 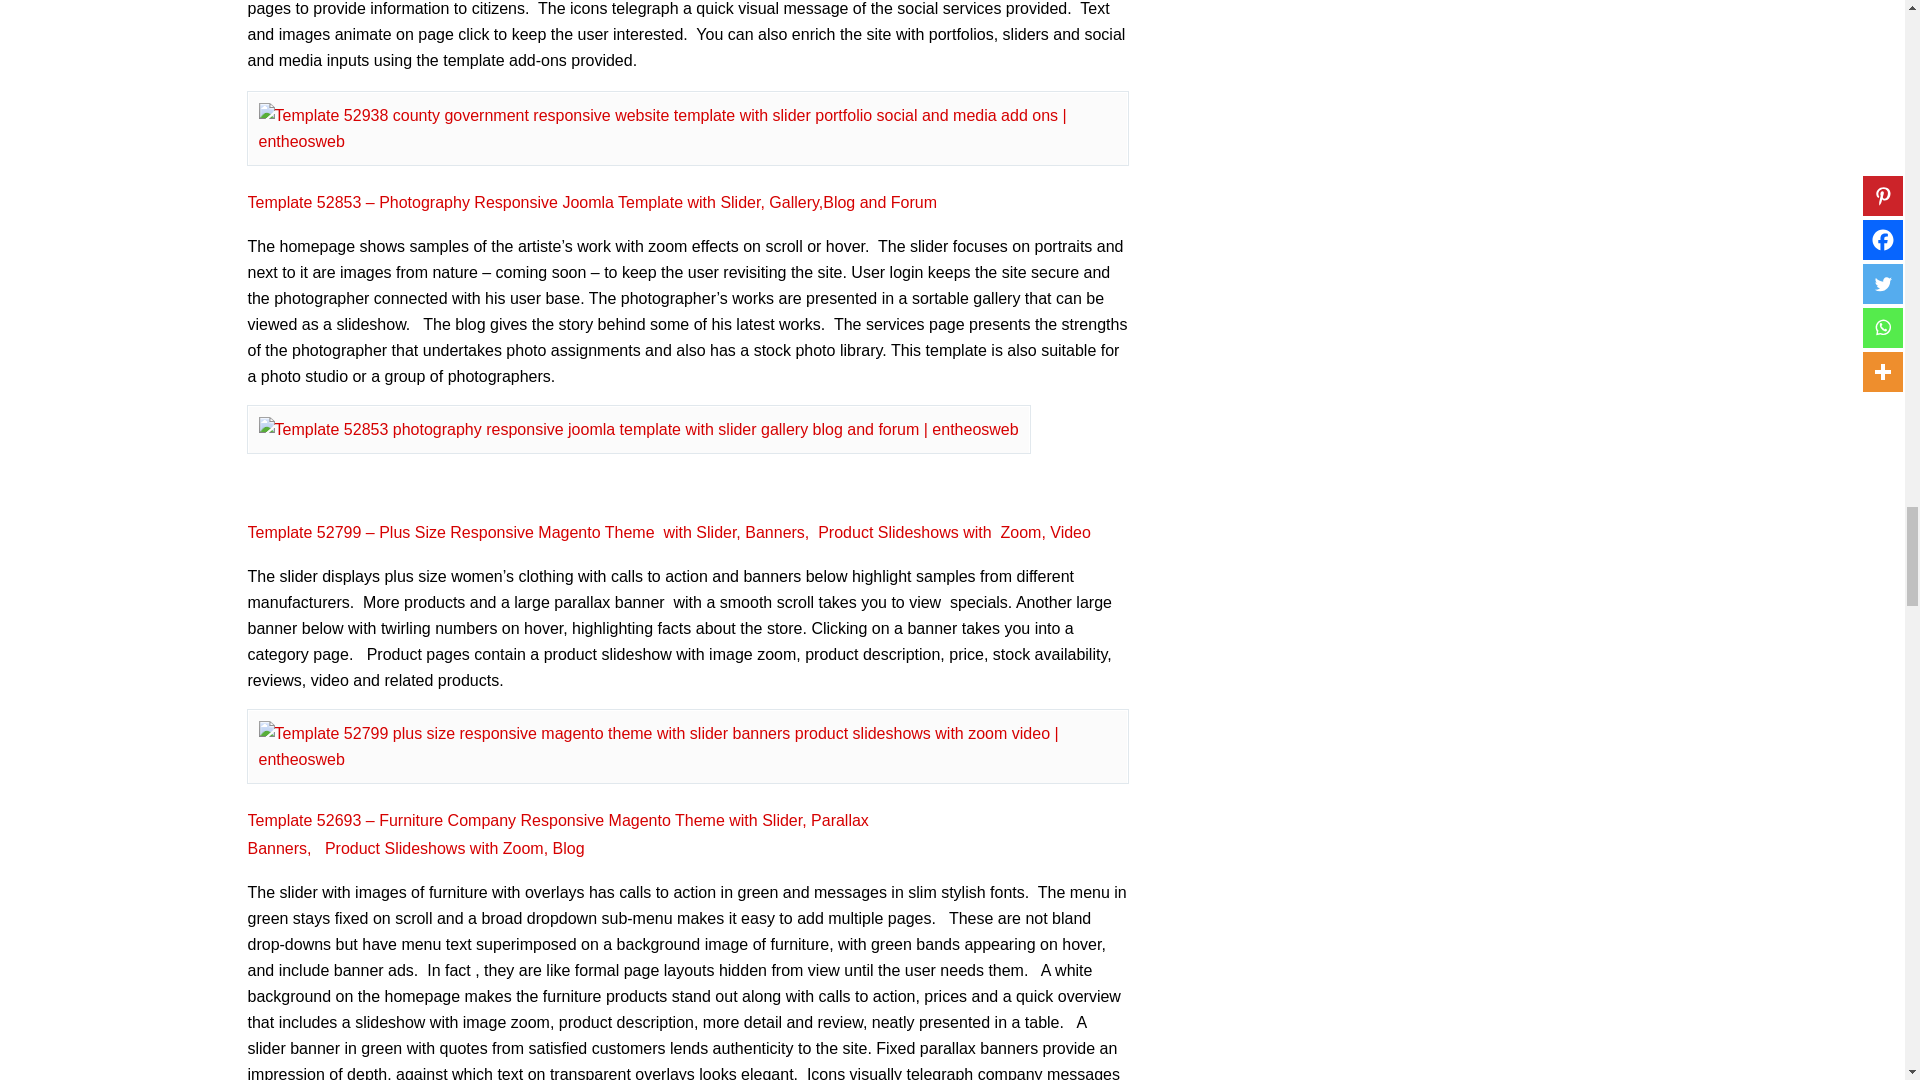 I want to click on Best Website Templates February 2015, so click(x=686, y=746).